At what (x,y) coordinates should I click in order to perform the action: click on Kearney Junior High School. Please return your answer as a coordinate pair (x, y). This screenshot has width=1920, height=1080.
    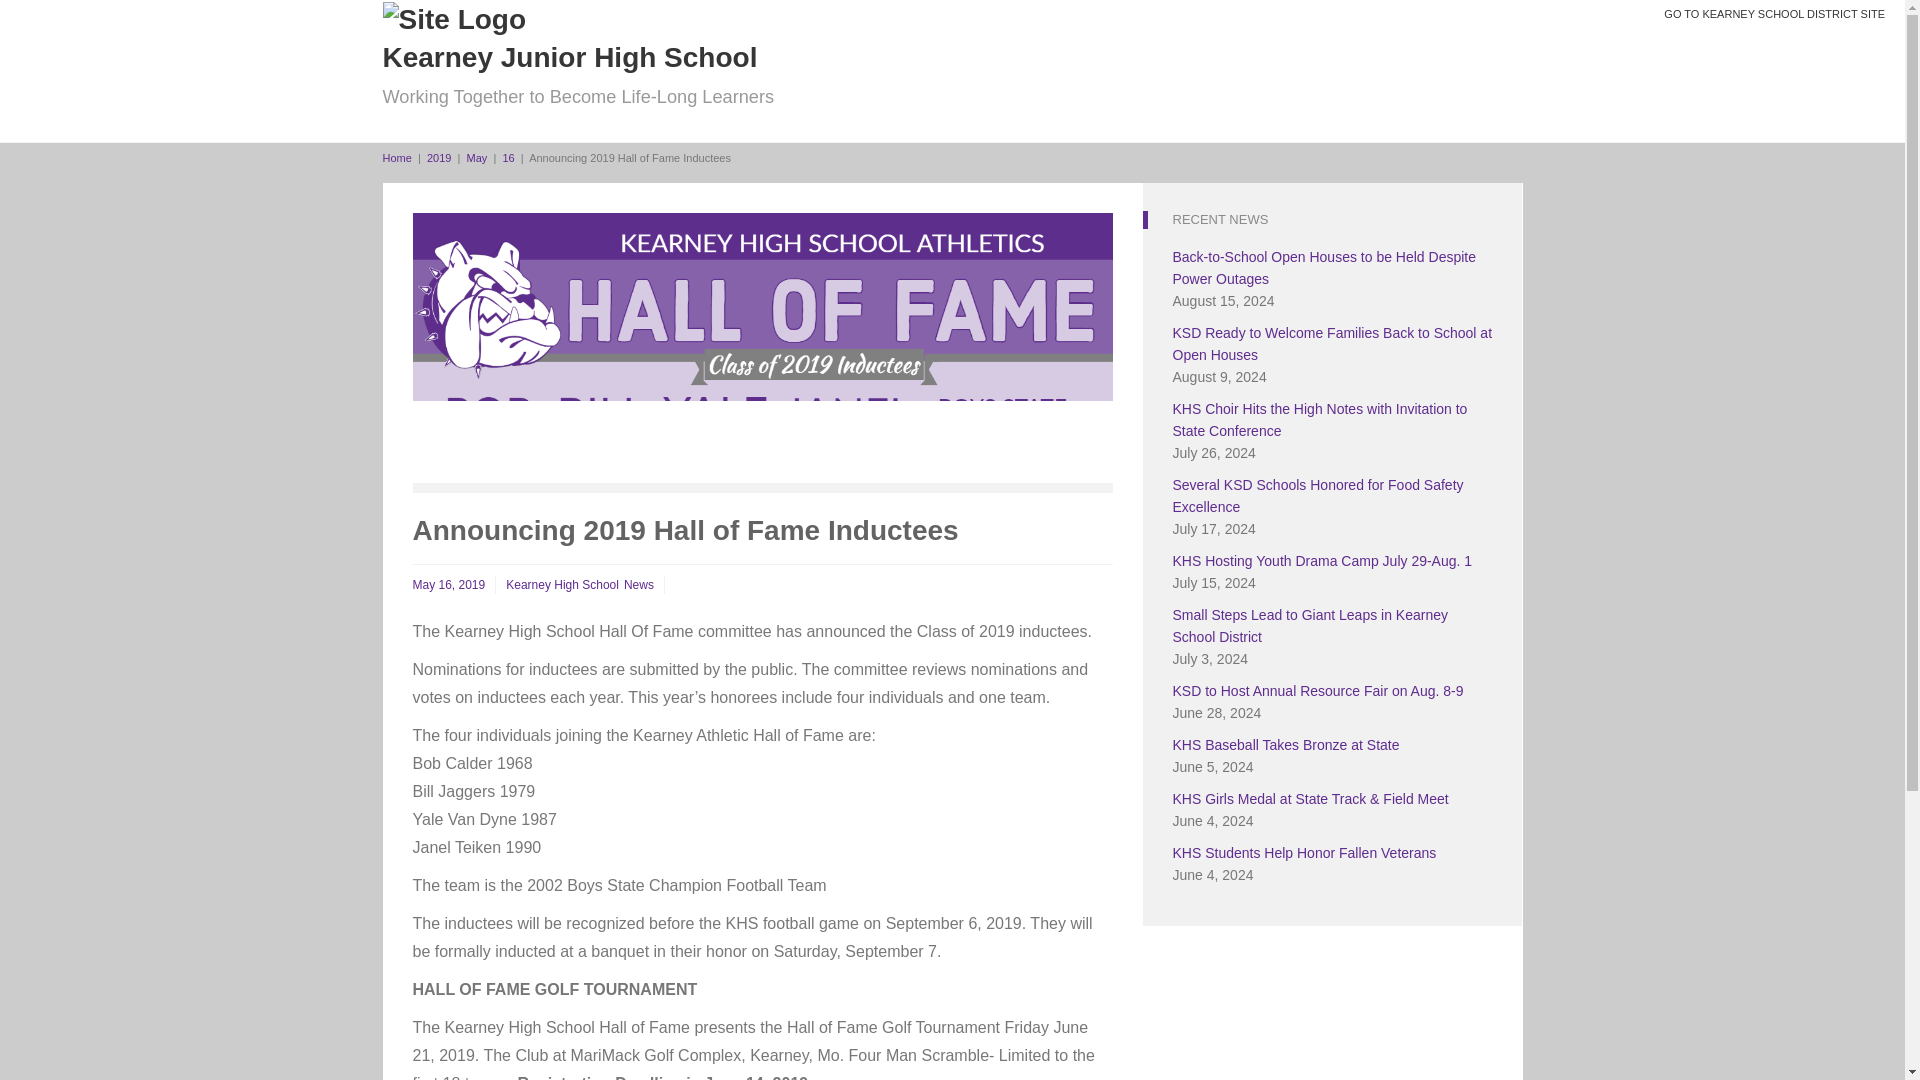
    Looking at the image, I should click on (454, 18).